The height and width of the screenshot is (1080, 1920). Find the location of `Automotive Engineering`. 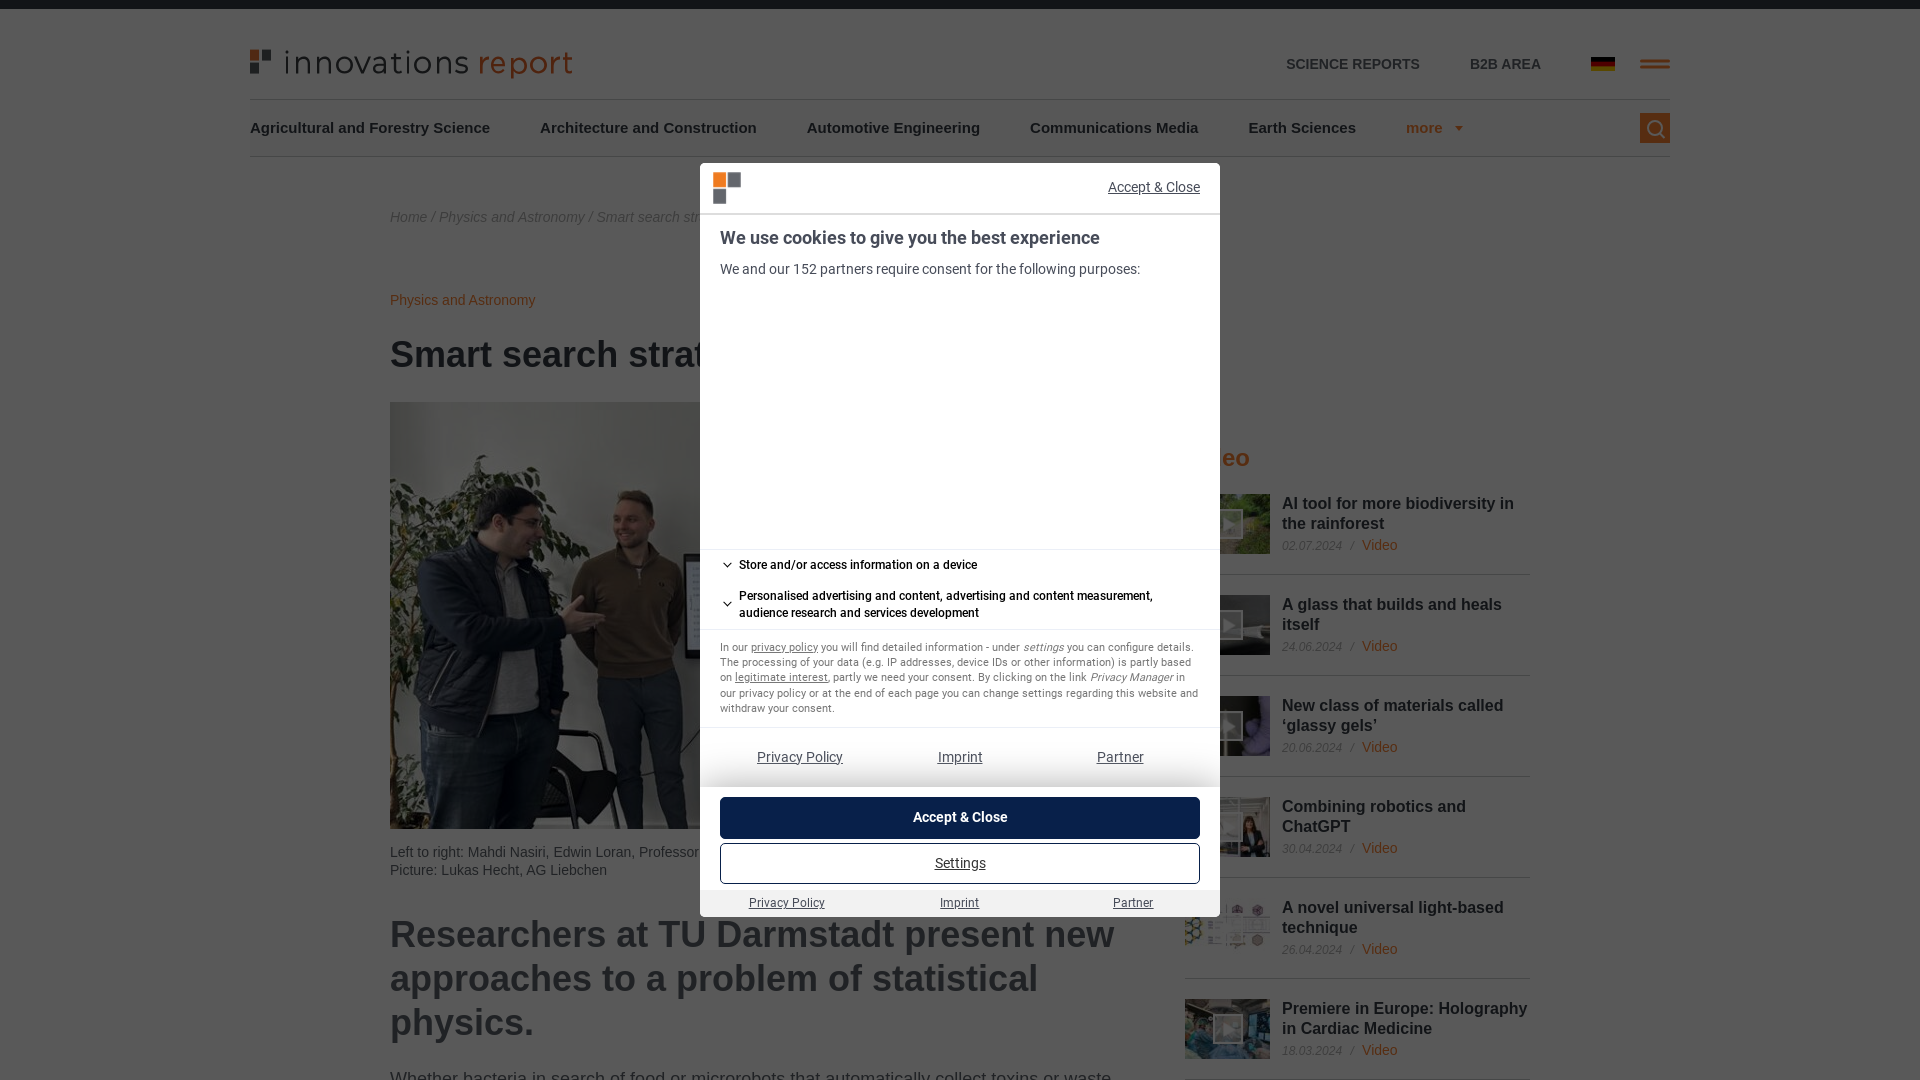

Automotive Engineering is located at coordinates (892, 128).